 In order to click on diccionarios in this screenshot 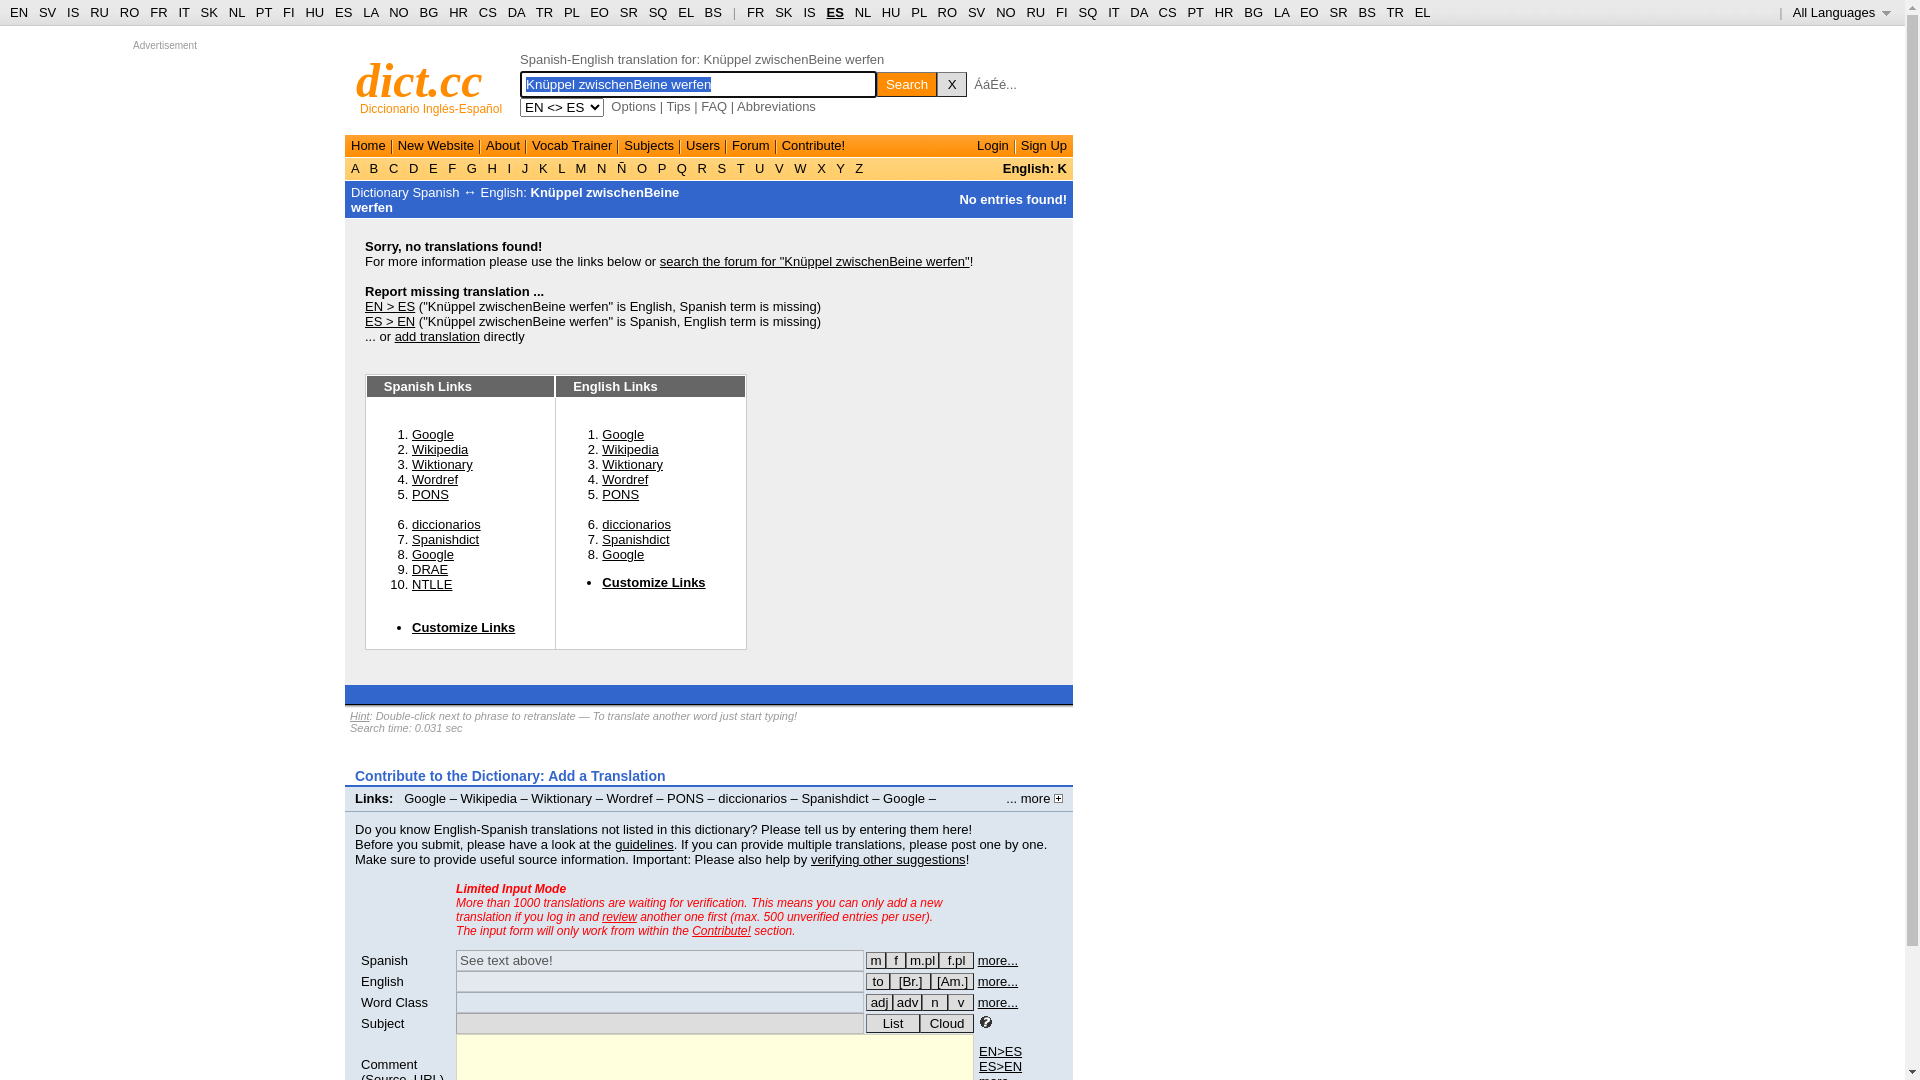, I will do `click(636, 524)`.